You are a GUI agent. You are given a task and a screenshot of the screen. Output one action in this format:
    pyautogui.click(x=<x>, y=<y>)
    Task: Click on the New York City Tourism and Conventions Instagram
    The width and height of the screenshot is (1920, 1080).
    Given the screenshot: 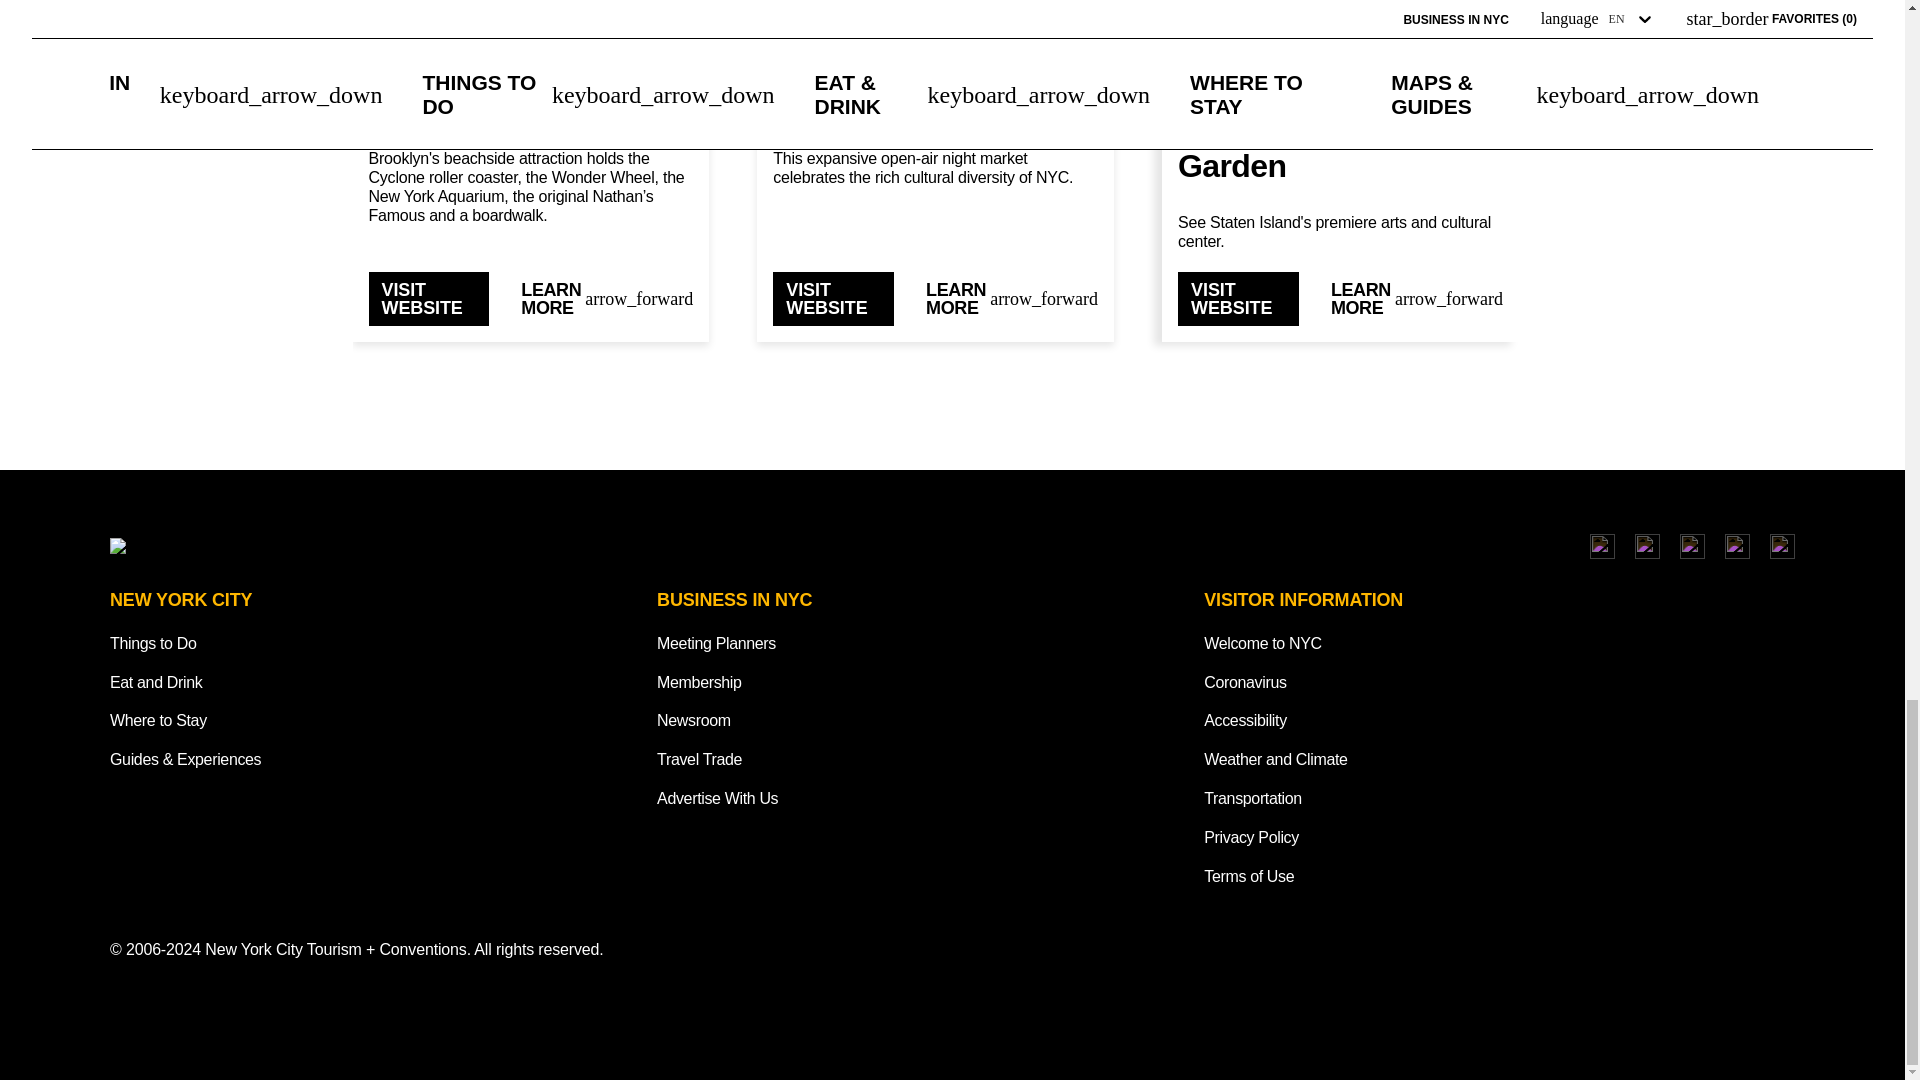 What is the action you would take?
    pyautogui.click(x=1602, y=546)
    